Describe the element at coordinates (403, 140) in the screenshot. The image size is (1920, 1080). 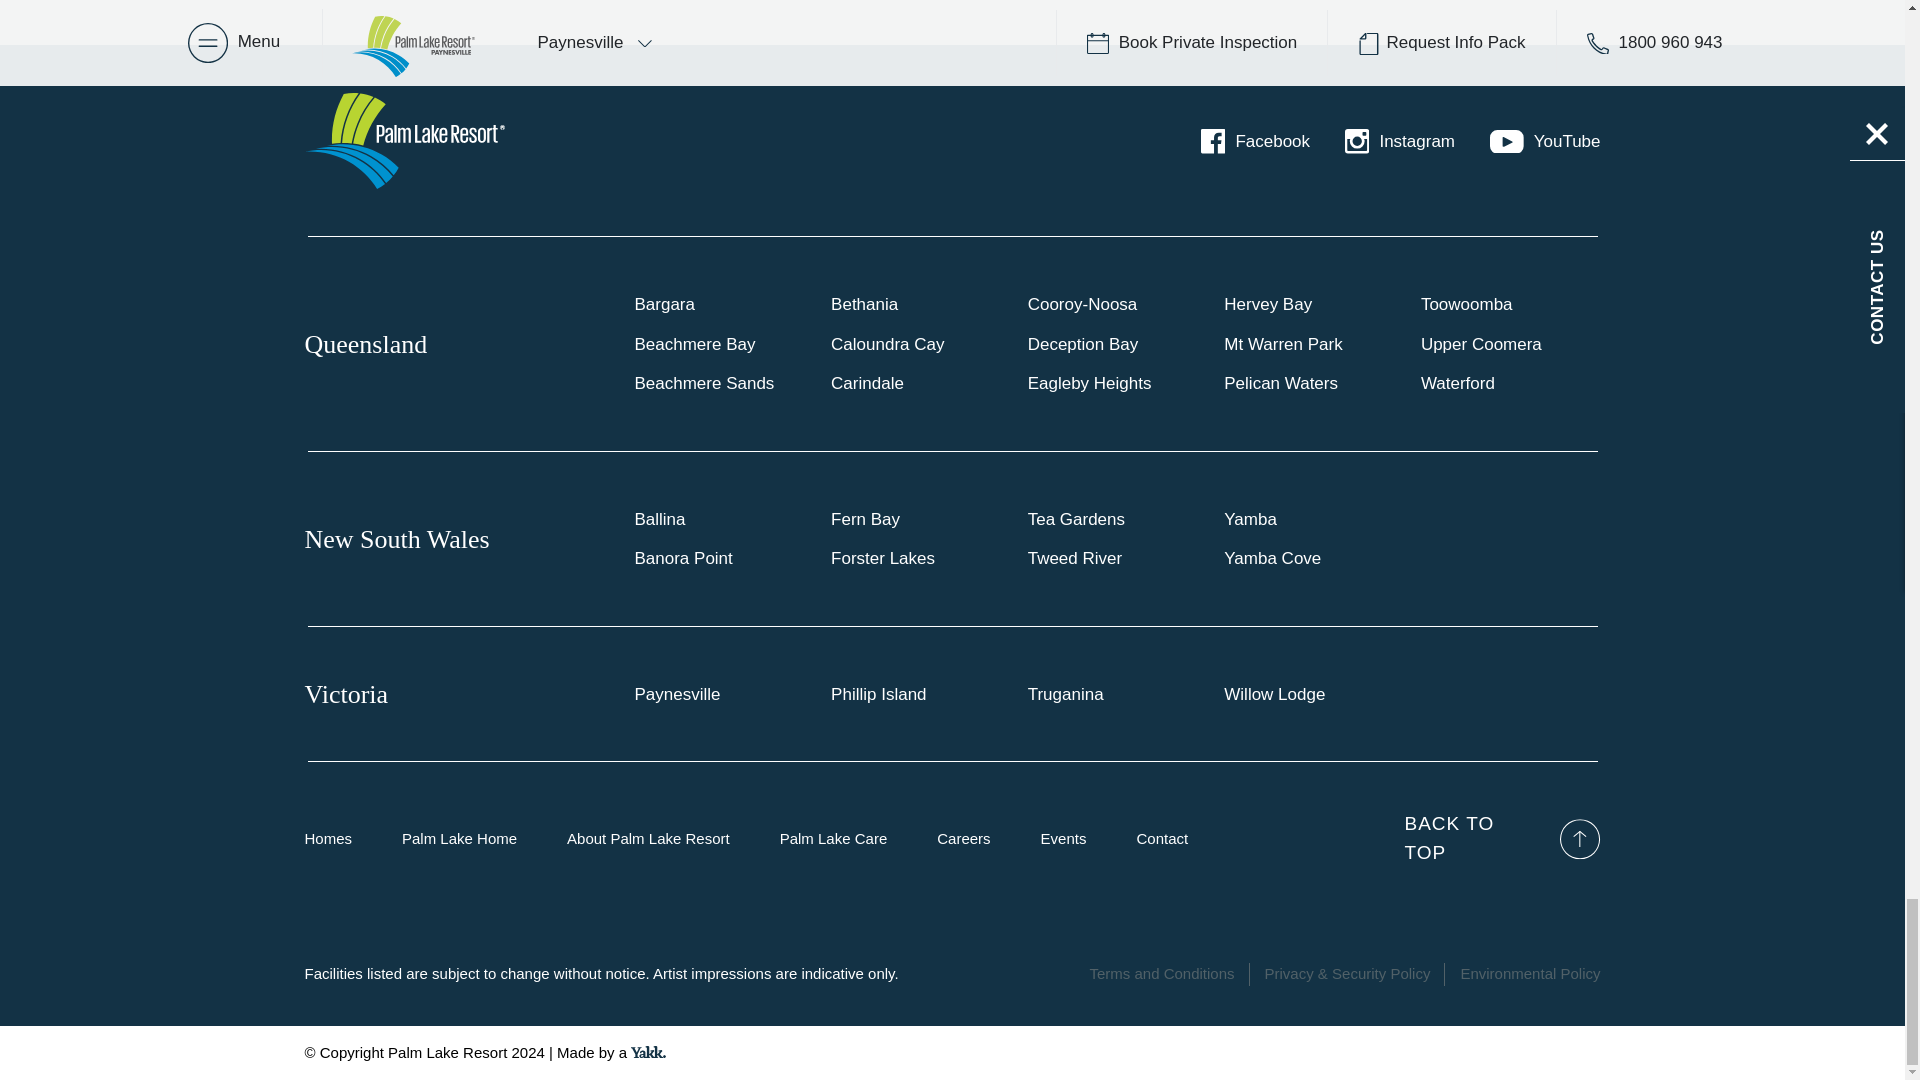
I see `Palm Lake Resort` at that location.